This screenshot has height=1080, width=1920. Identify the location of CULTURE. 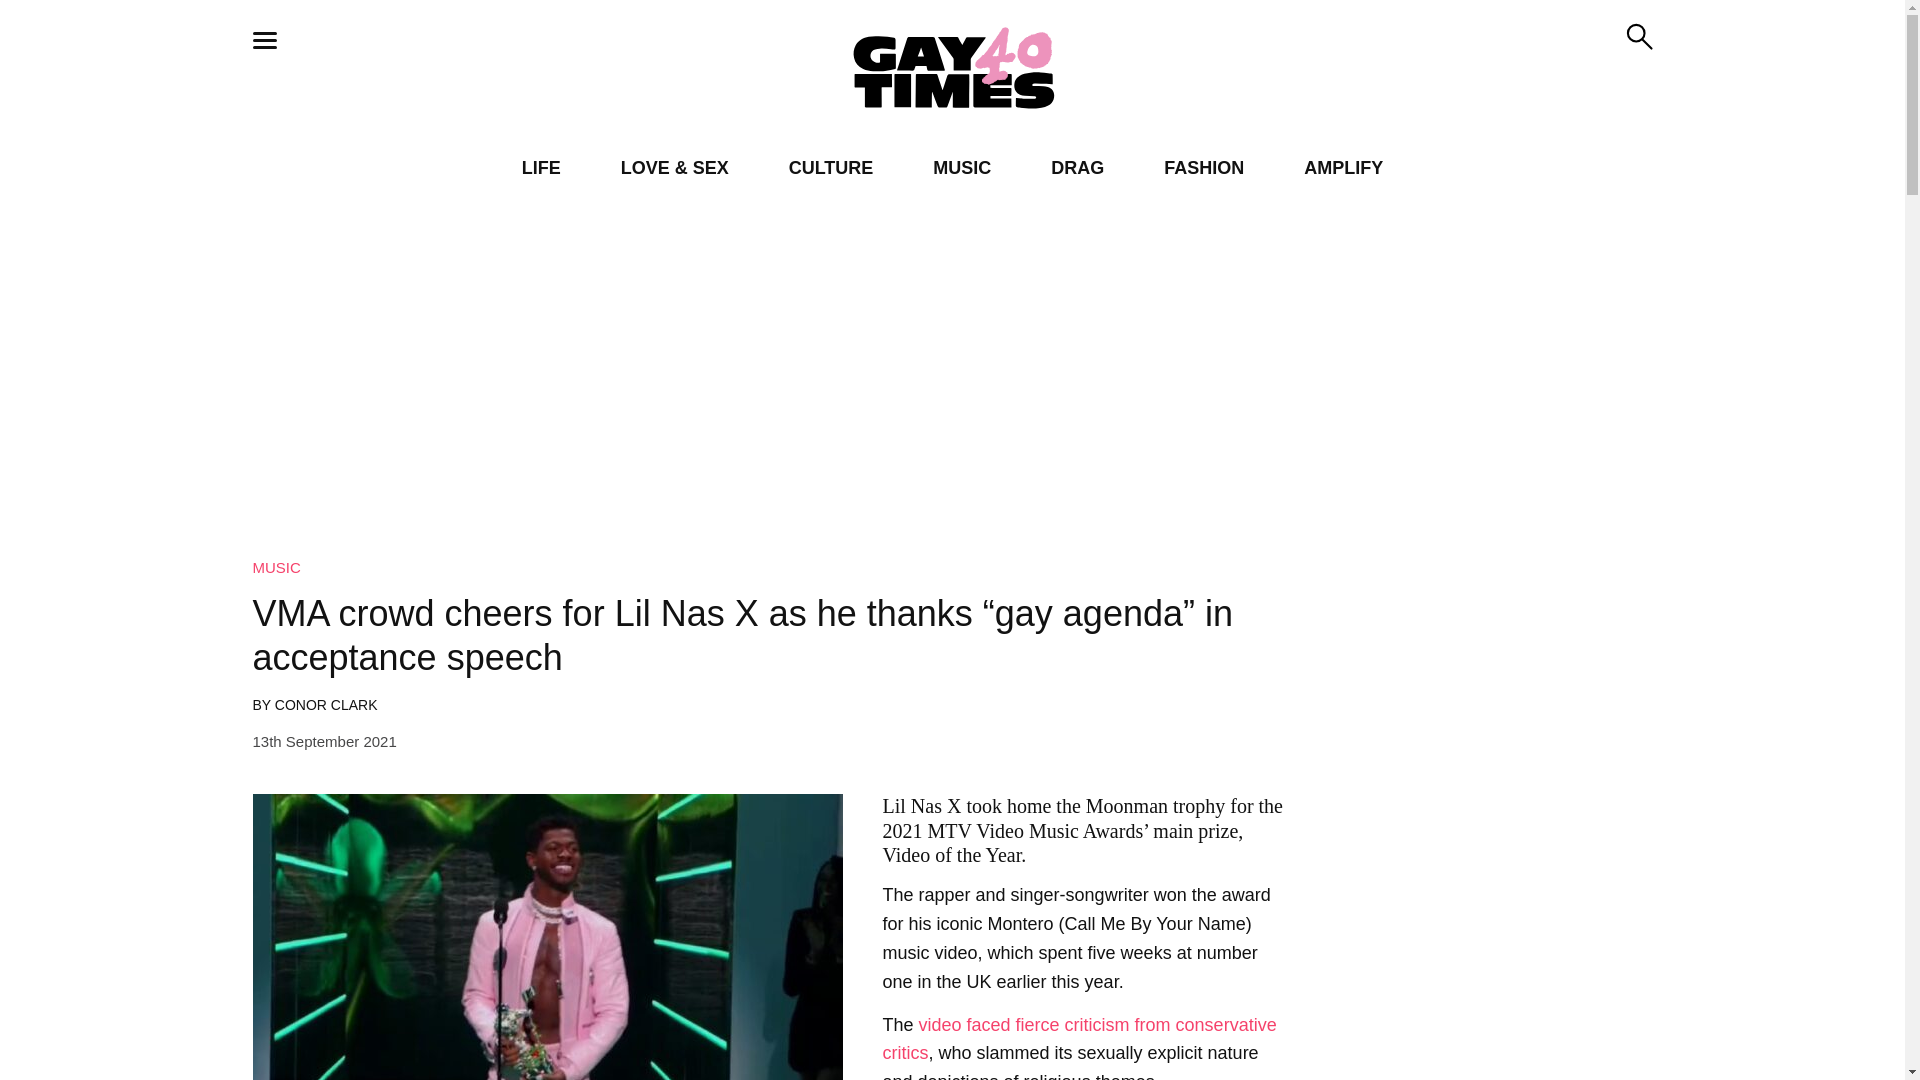
(831, 168).